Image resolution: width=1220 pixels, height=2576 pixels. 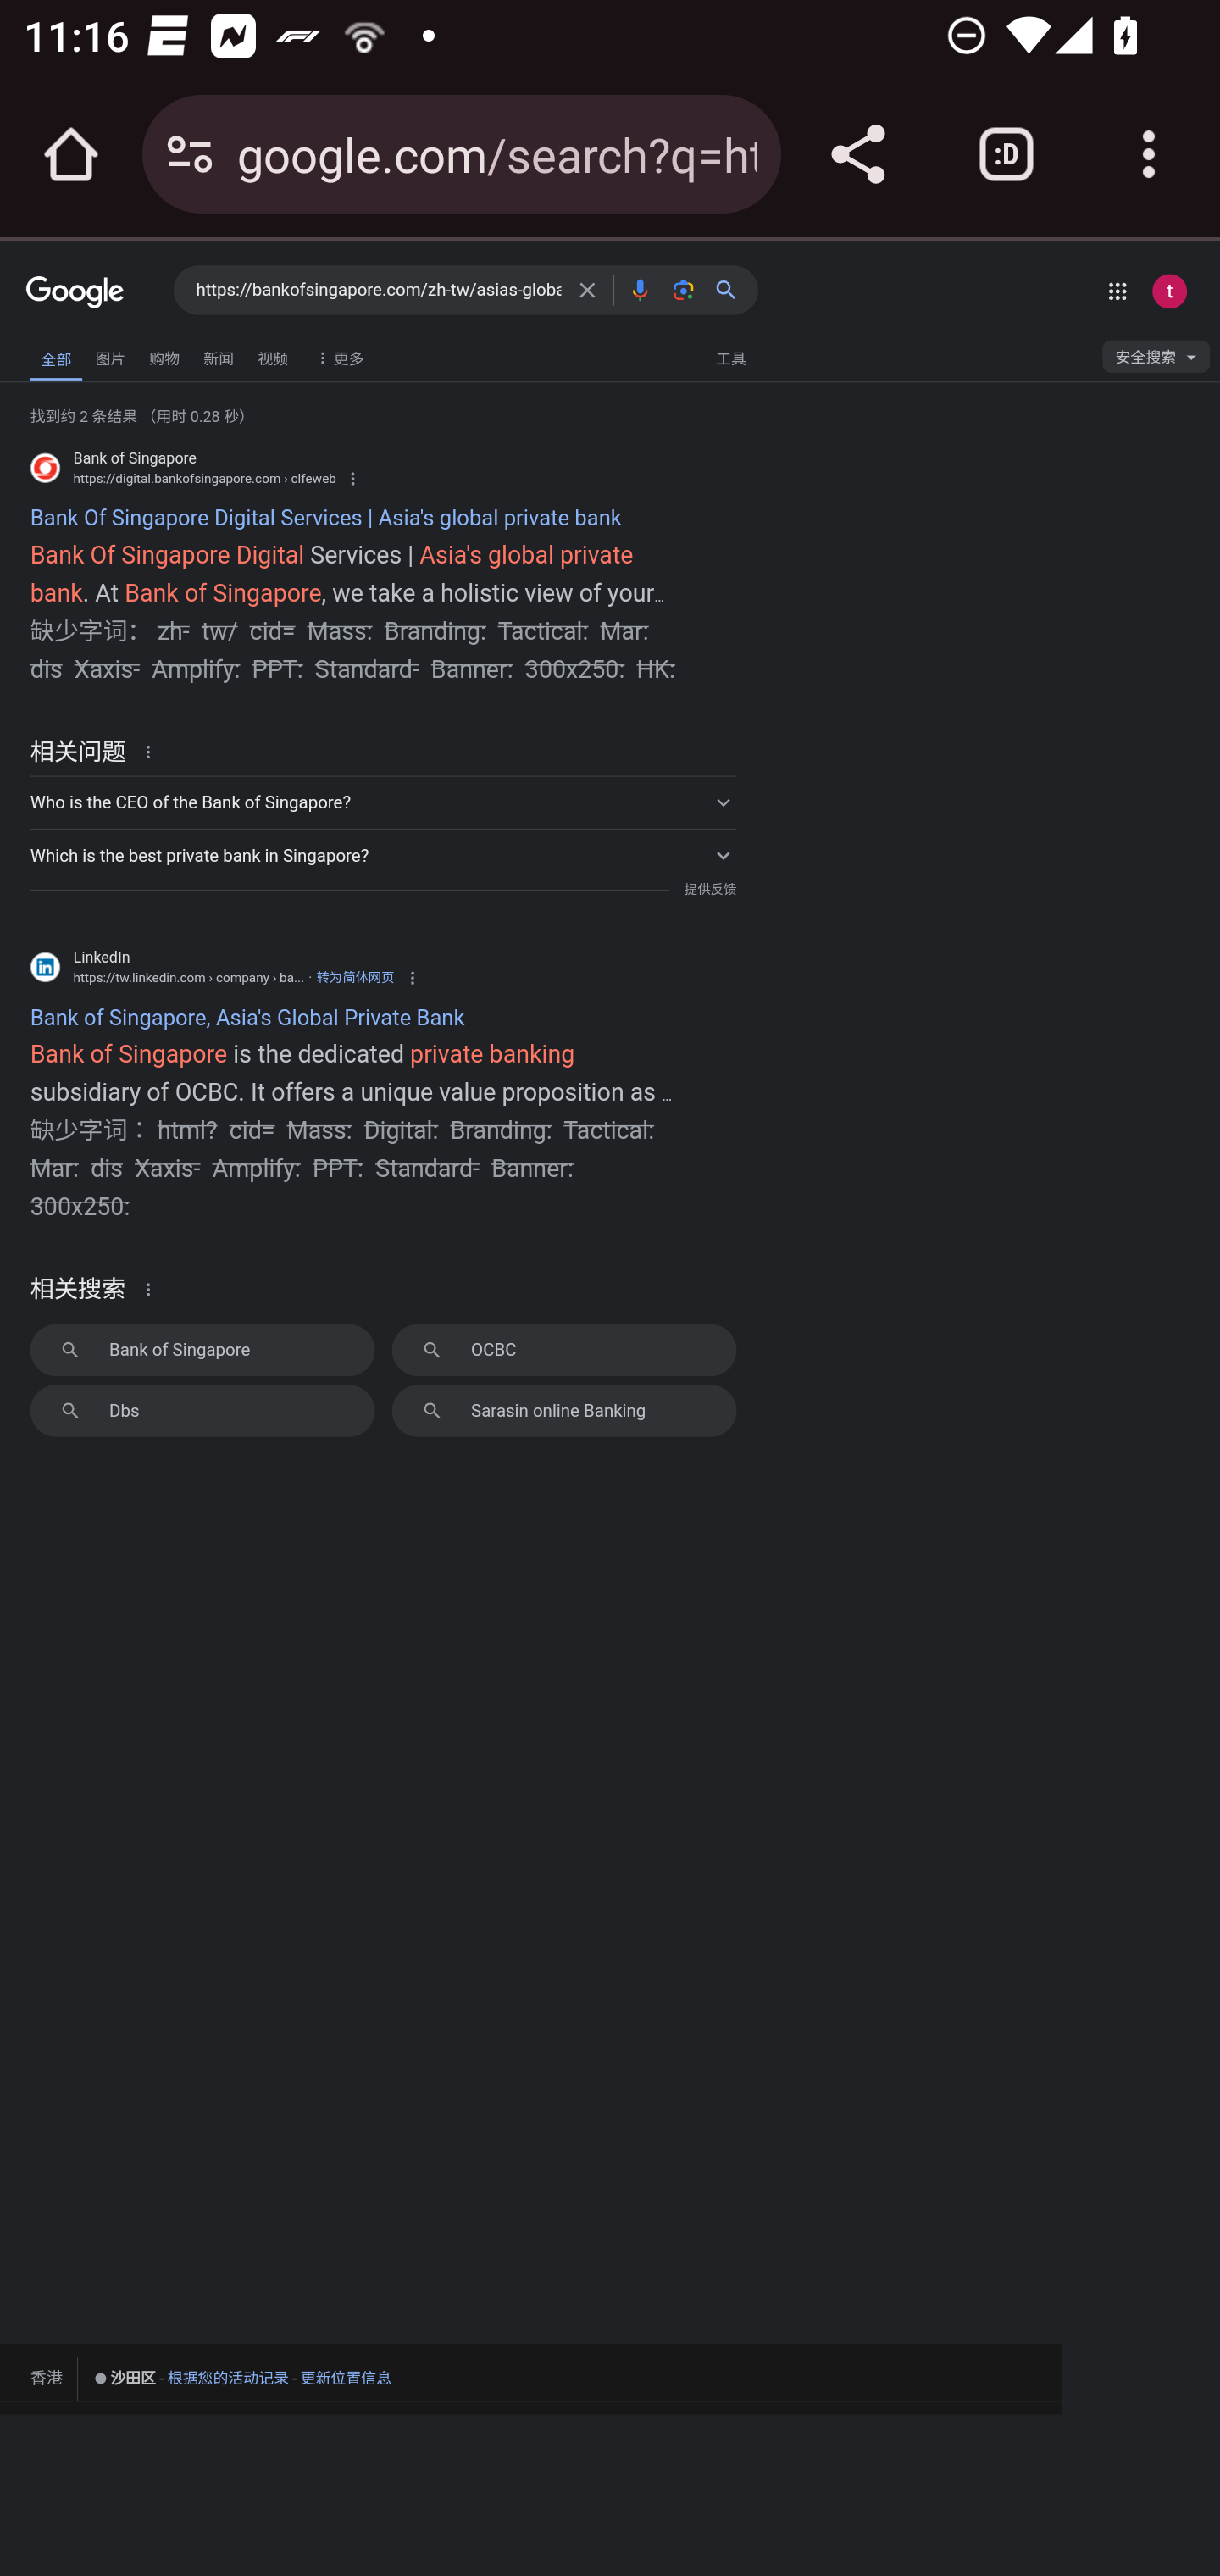 What do you see at coordinates (191, 2379) in the screenshot?
I see `沙田区  - 根据您的活动记录` at bounding box center [191, 2379].